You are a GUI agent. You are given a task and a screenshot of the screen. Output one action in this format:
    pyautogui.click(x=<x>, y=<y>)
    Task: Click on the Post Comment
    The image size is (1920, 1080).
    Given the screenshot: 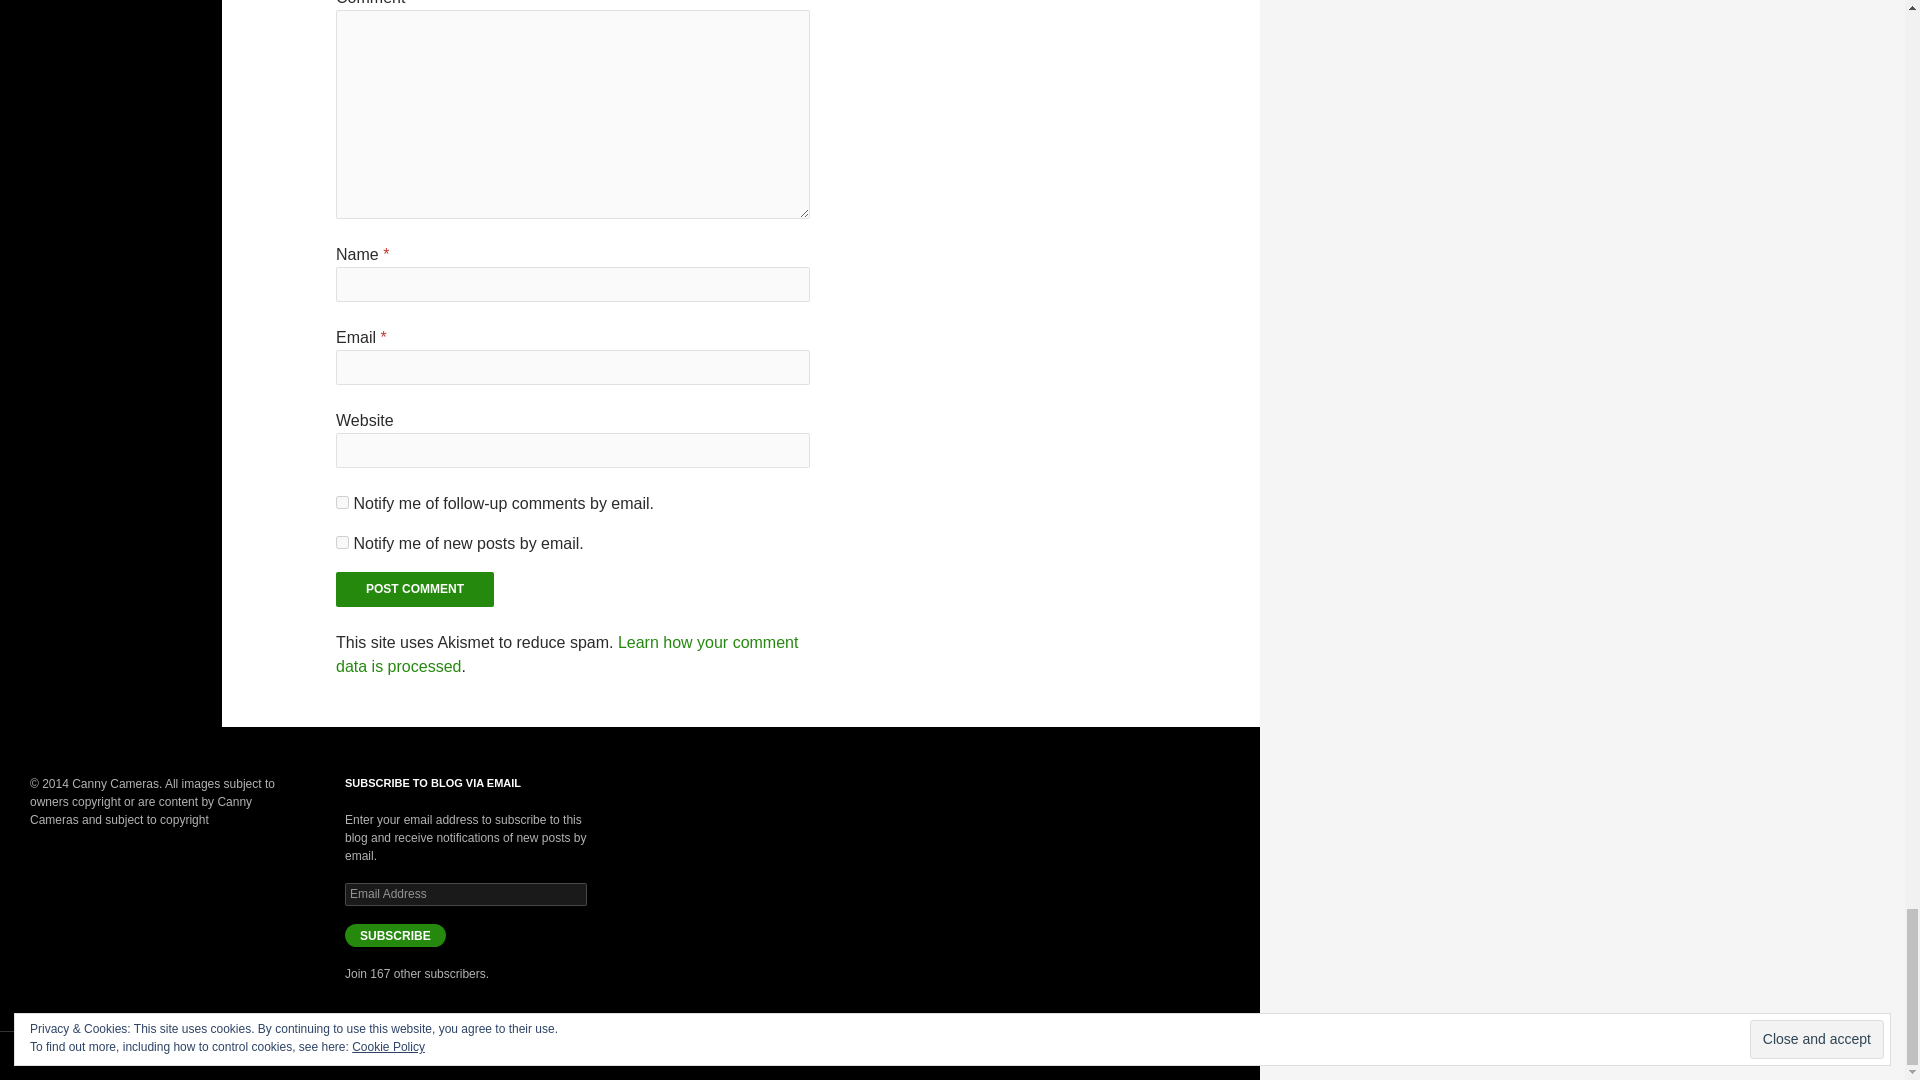 What is the action you would take?
    pyautogui.click(x=414, y=589)
    